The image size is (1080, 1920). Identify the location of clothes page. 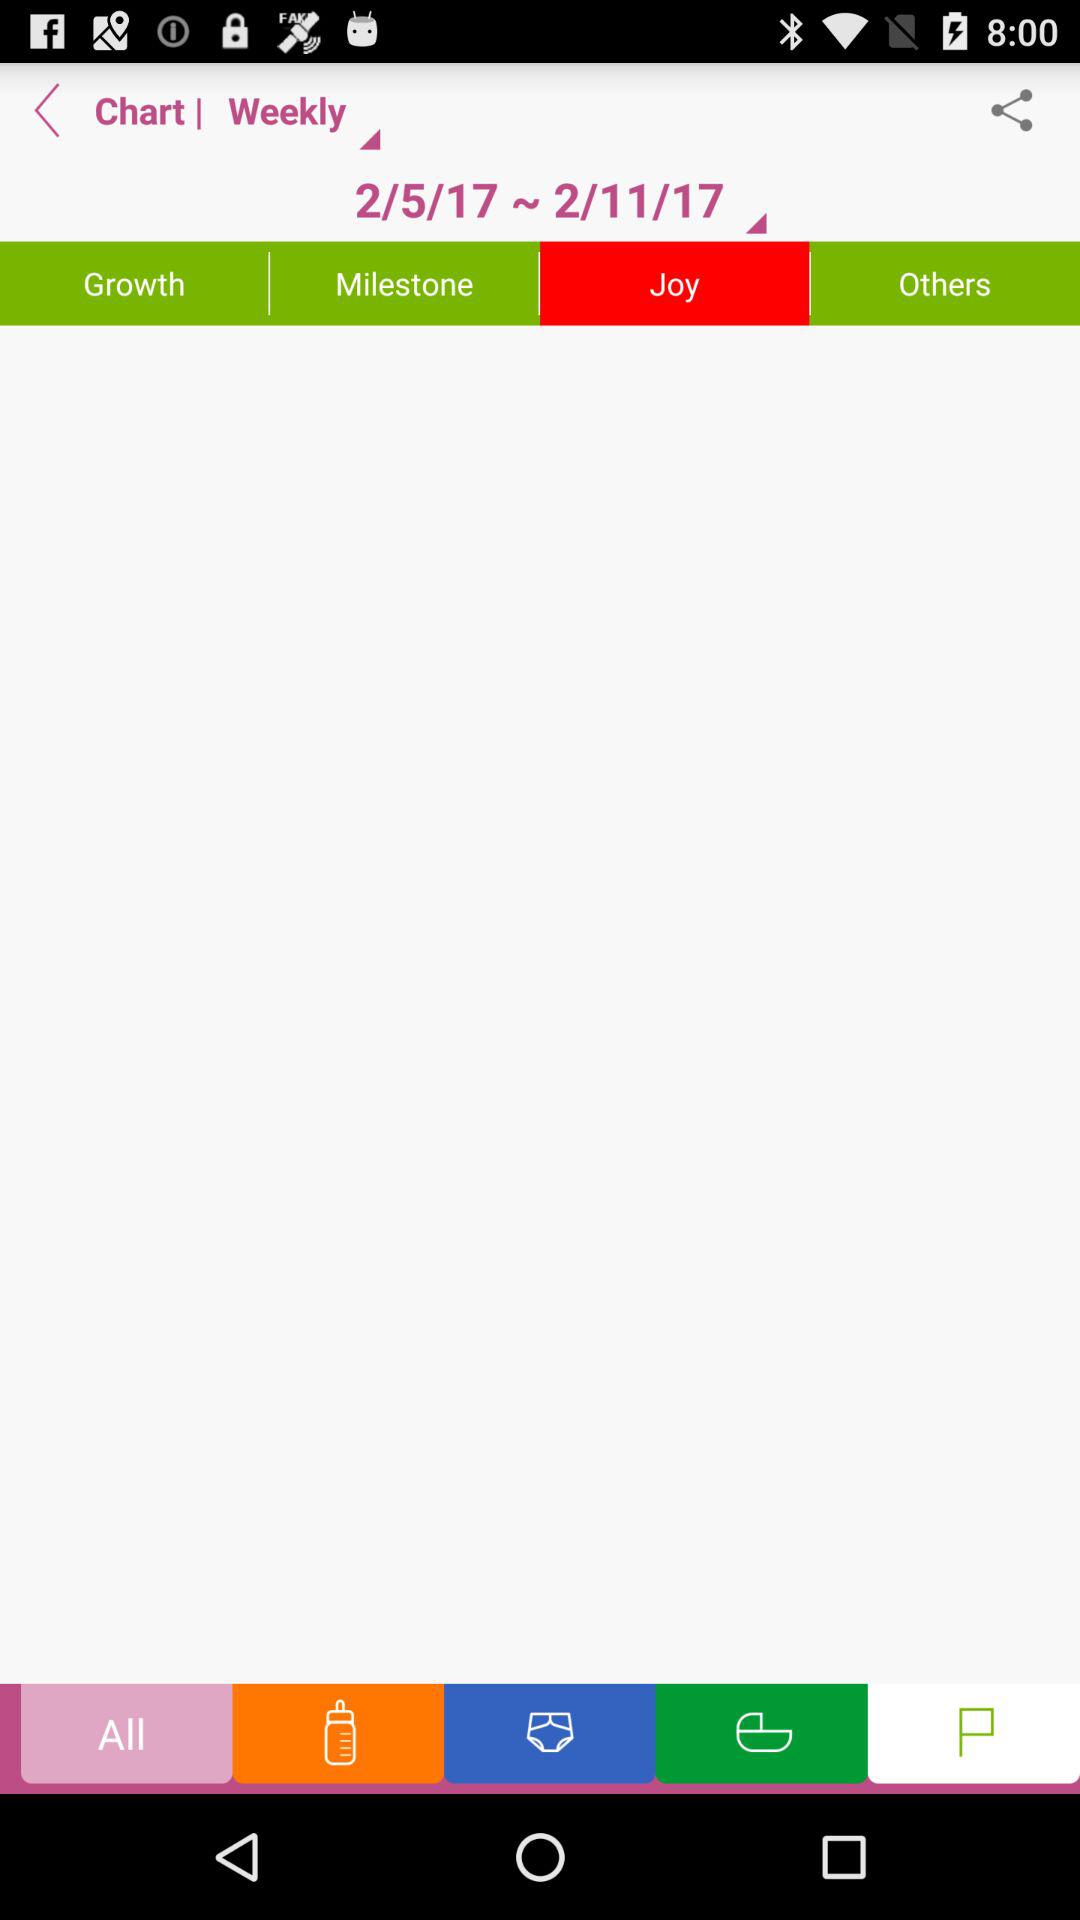
(550, 1738).